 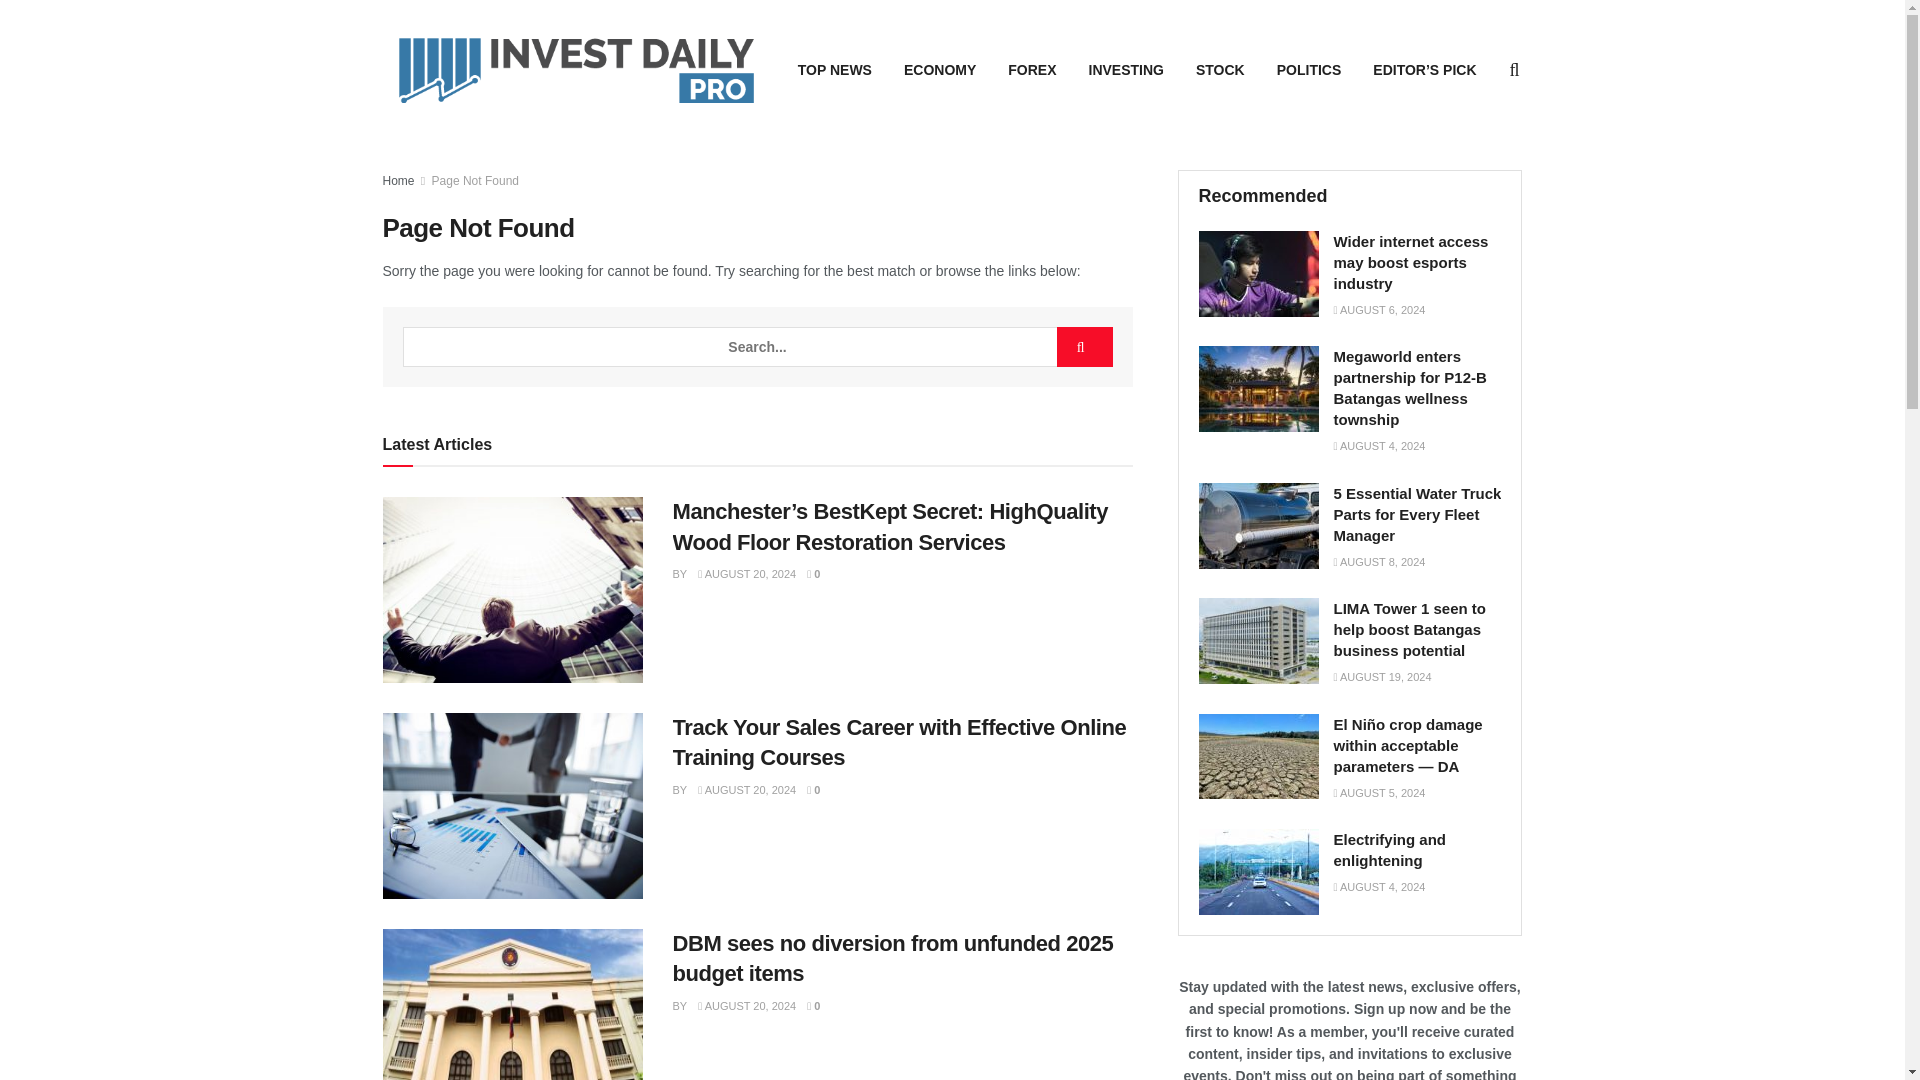 What do you see at coordinates (747, 790) in the screenshot?
I see `AUGUST 20, 2024` at bounding box center [747, 790].